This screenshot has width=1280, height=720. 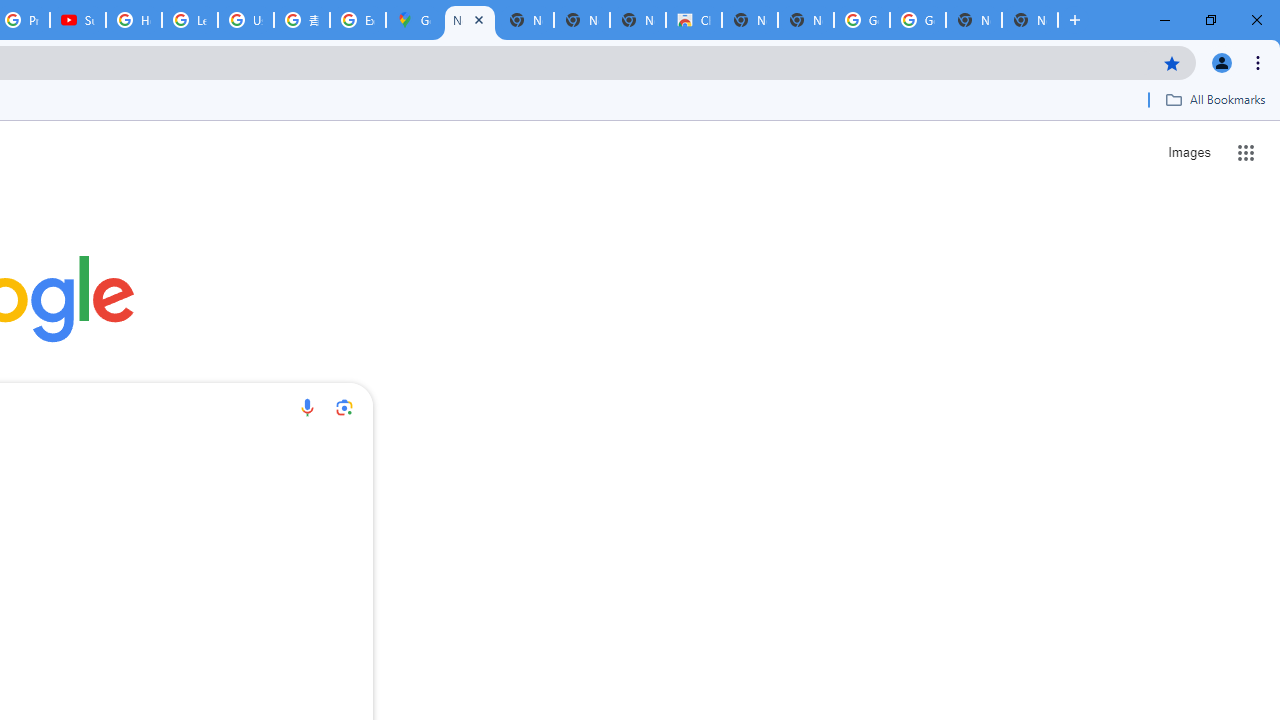 What do you see at coordinates (358, 20) in the screenshot?
I see `Explore new street-level details - Google Maps Help` at bounding box center [358, 20].